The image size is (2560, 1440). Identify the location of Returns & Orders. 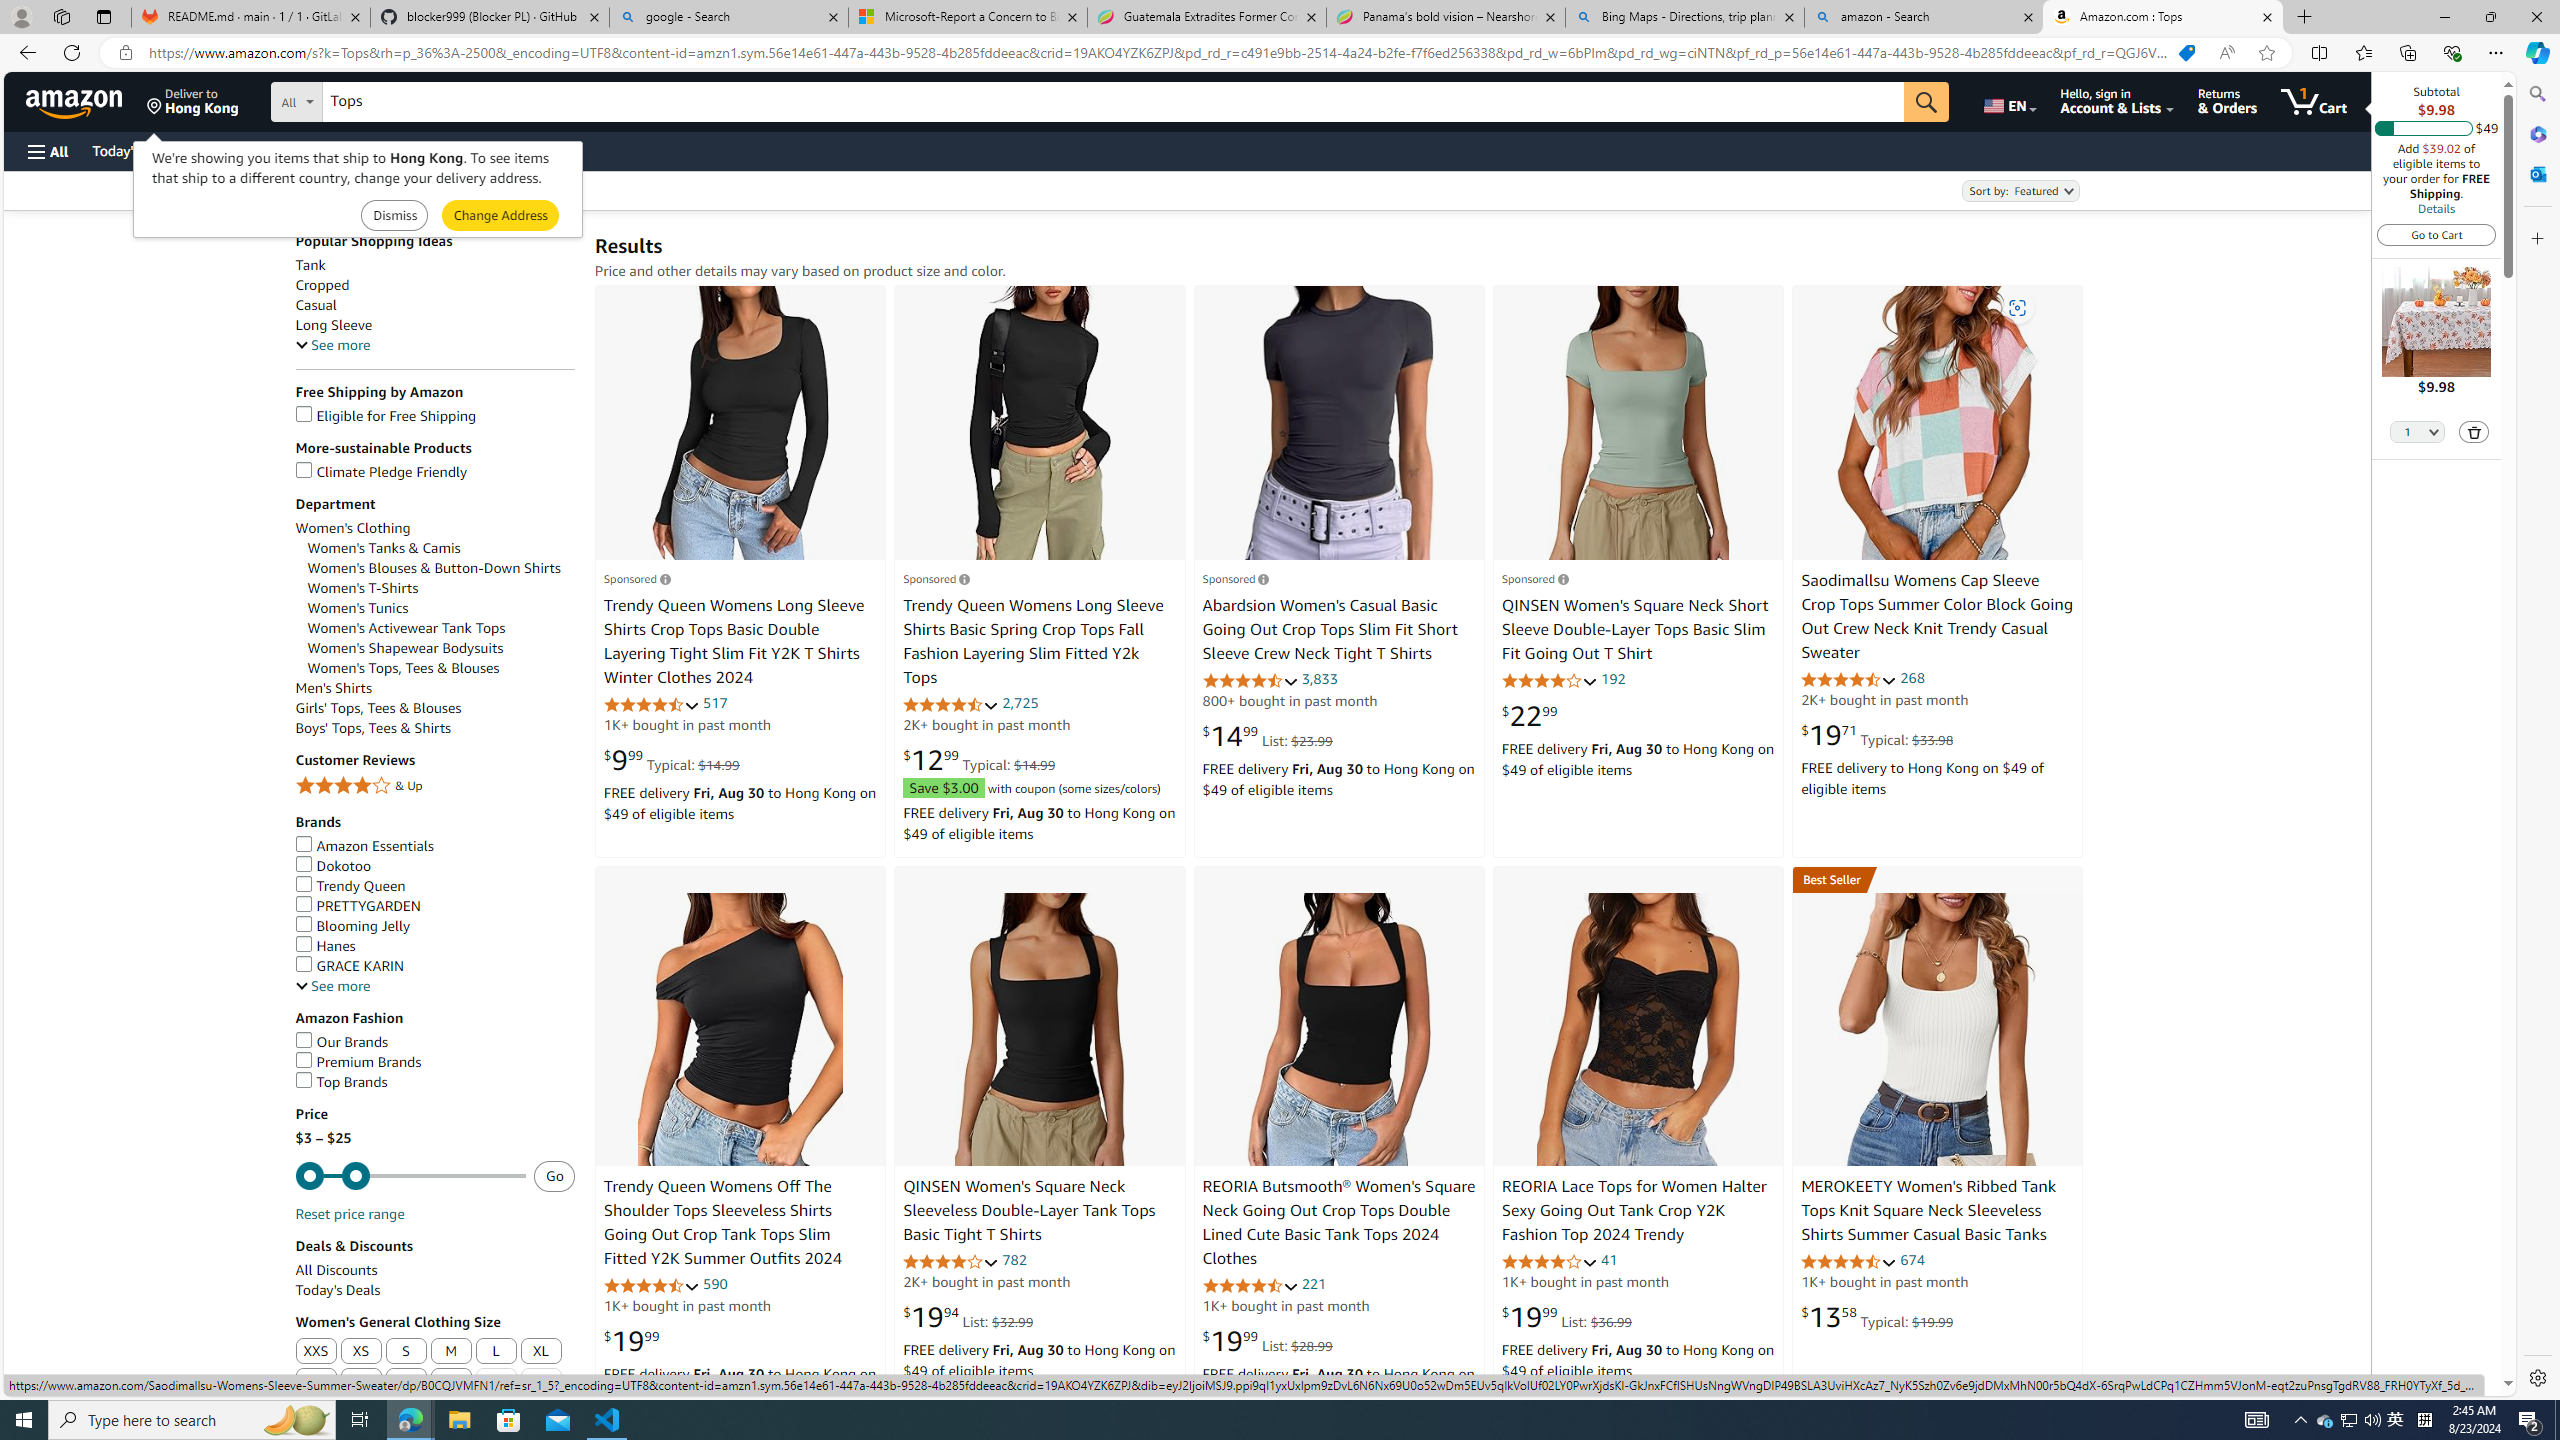
(2226, 101).